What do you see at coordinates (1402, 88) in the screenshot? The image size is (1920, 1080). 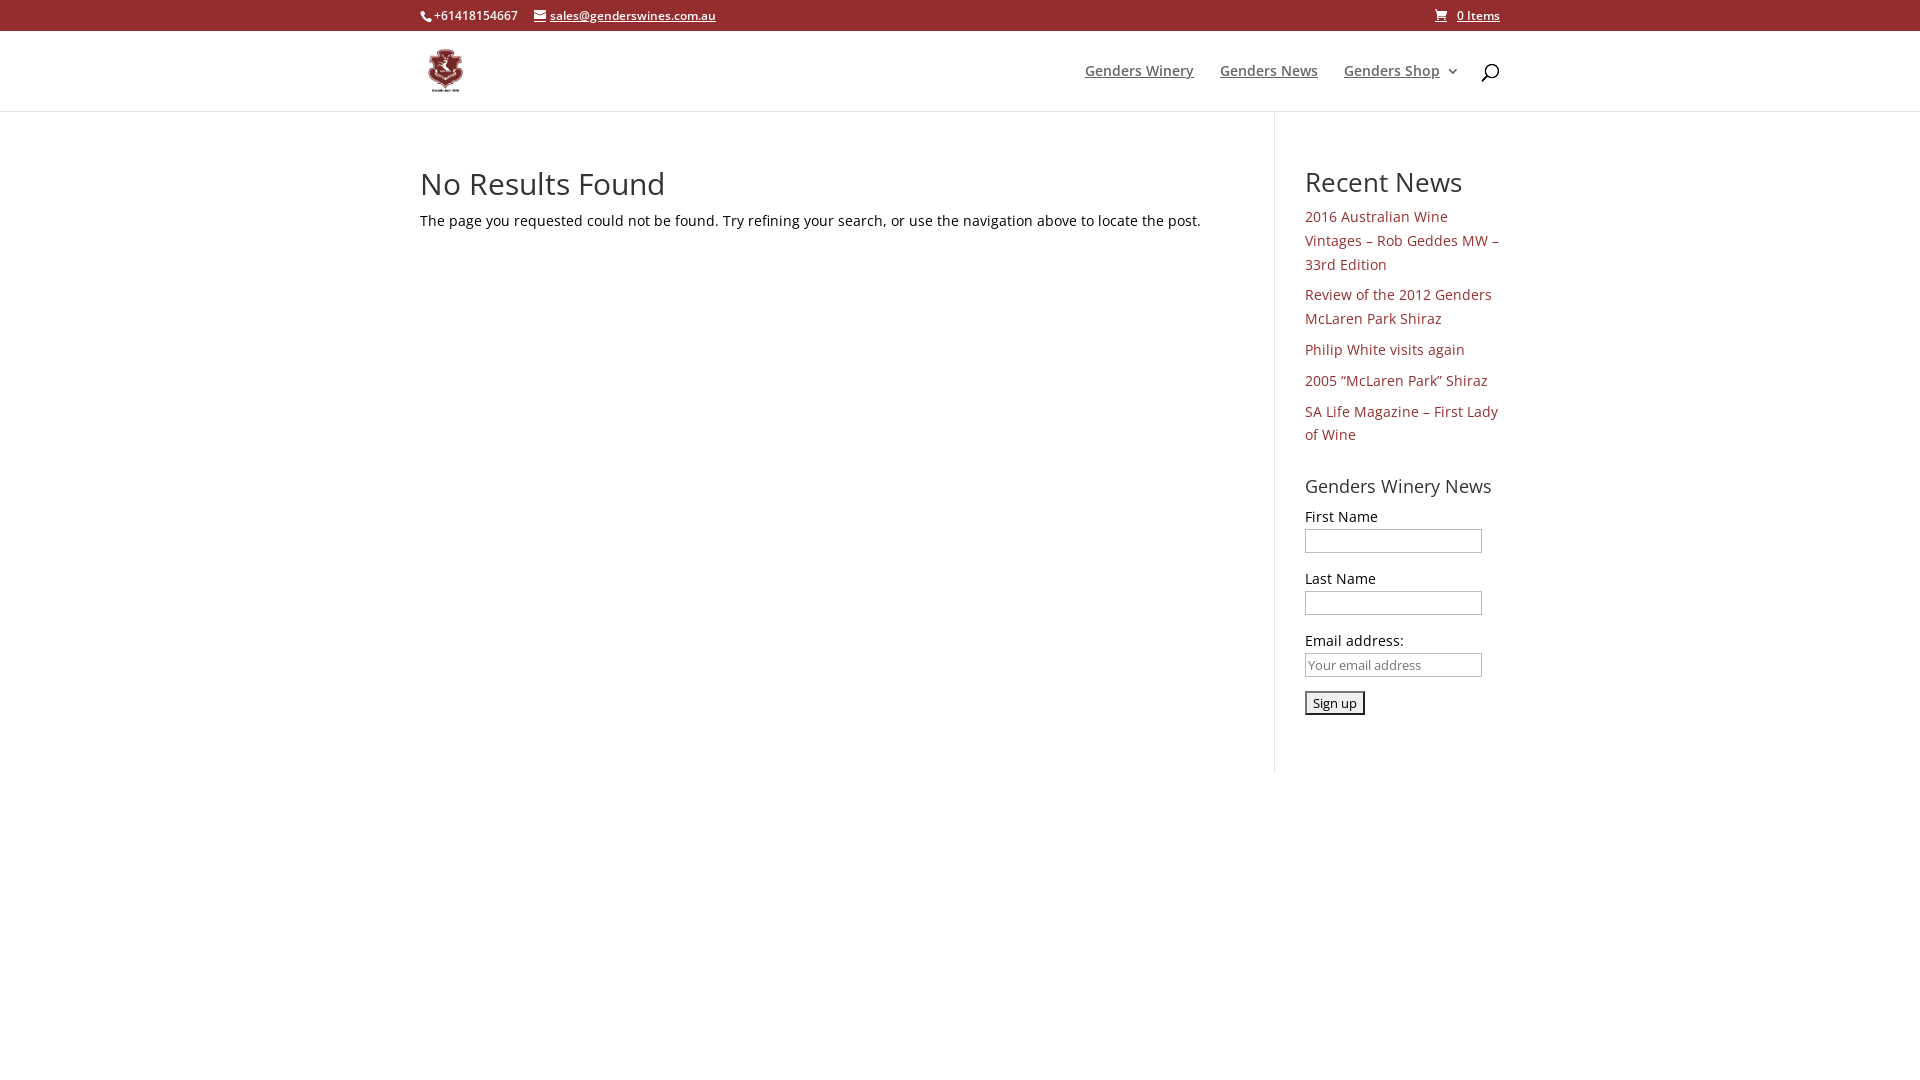 I see `Genders Shop` at bounding box center [1402, 88].